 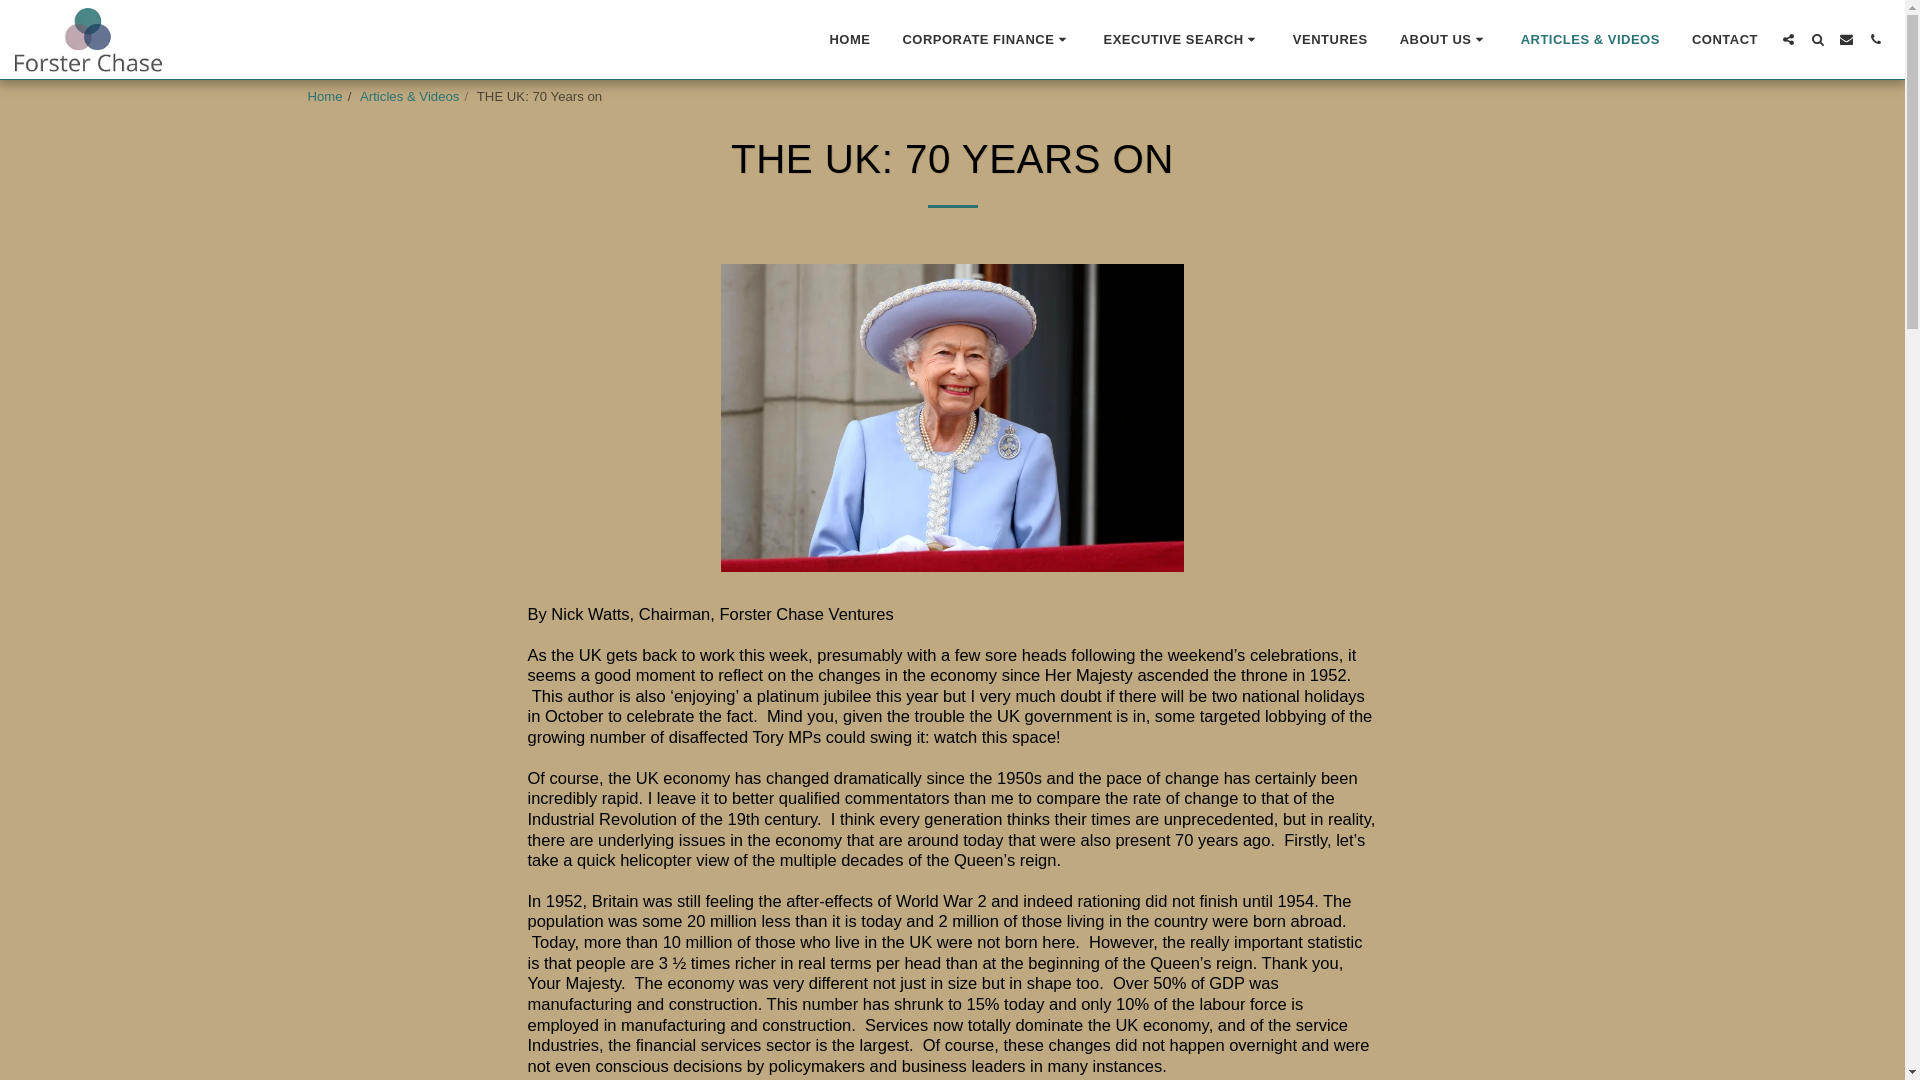 What do you see at coordinates (1724, 38) in the screenshot?
I see `CONTACT` at bounding box center [1724, 38].